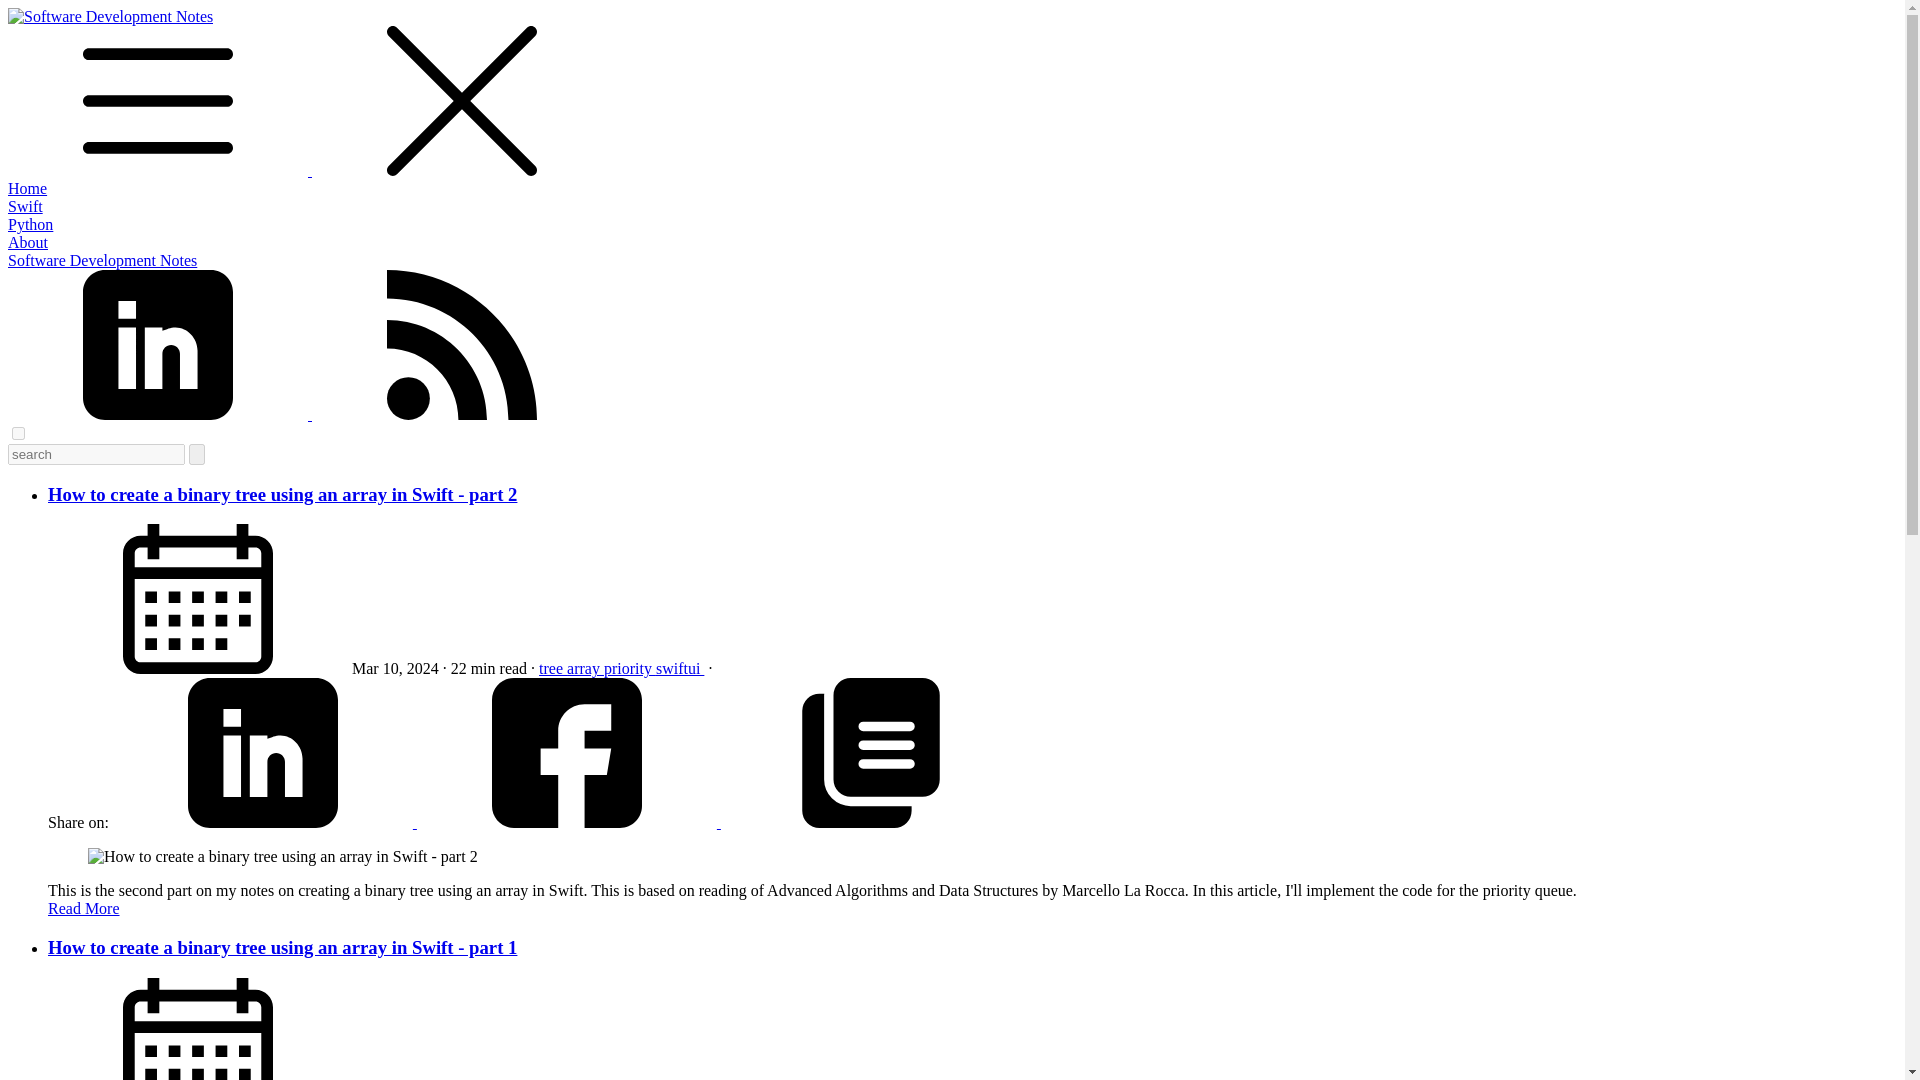  I want to click on array, so click(585, 668).